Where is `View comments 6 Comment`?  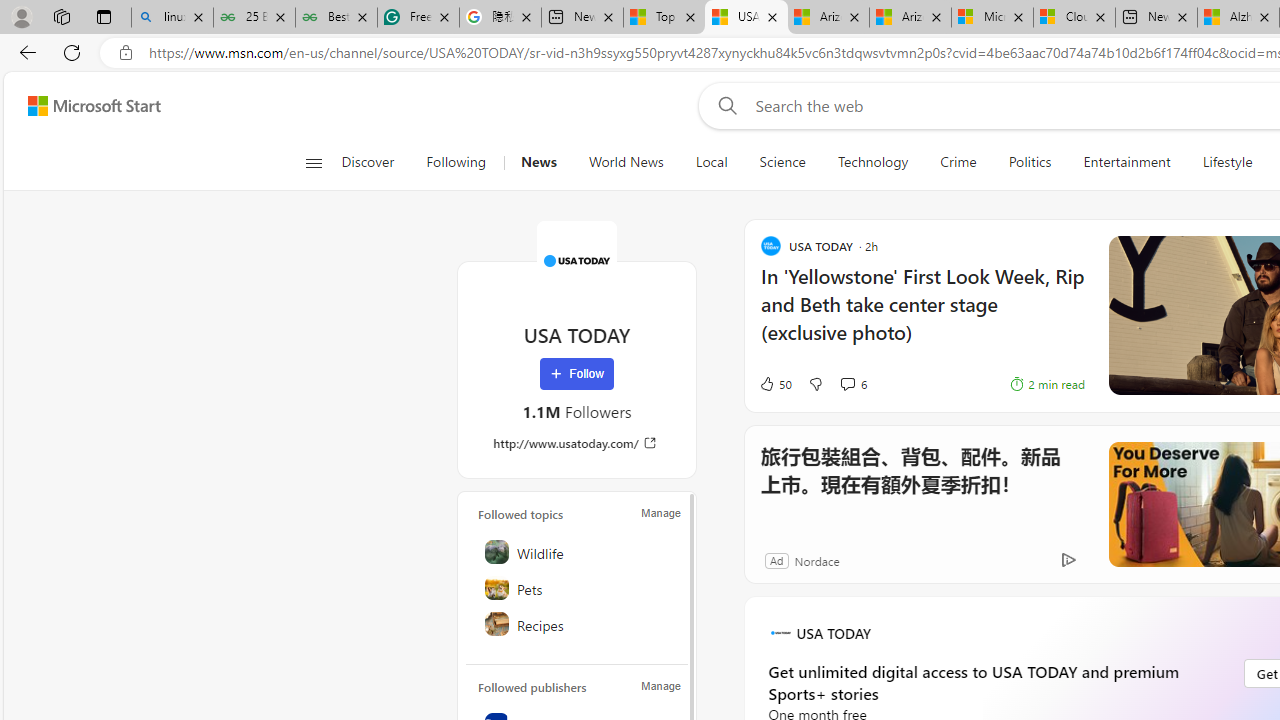
View comments 6 Comment is located at coordinates (847, 383).